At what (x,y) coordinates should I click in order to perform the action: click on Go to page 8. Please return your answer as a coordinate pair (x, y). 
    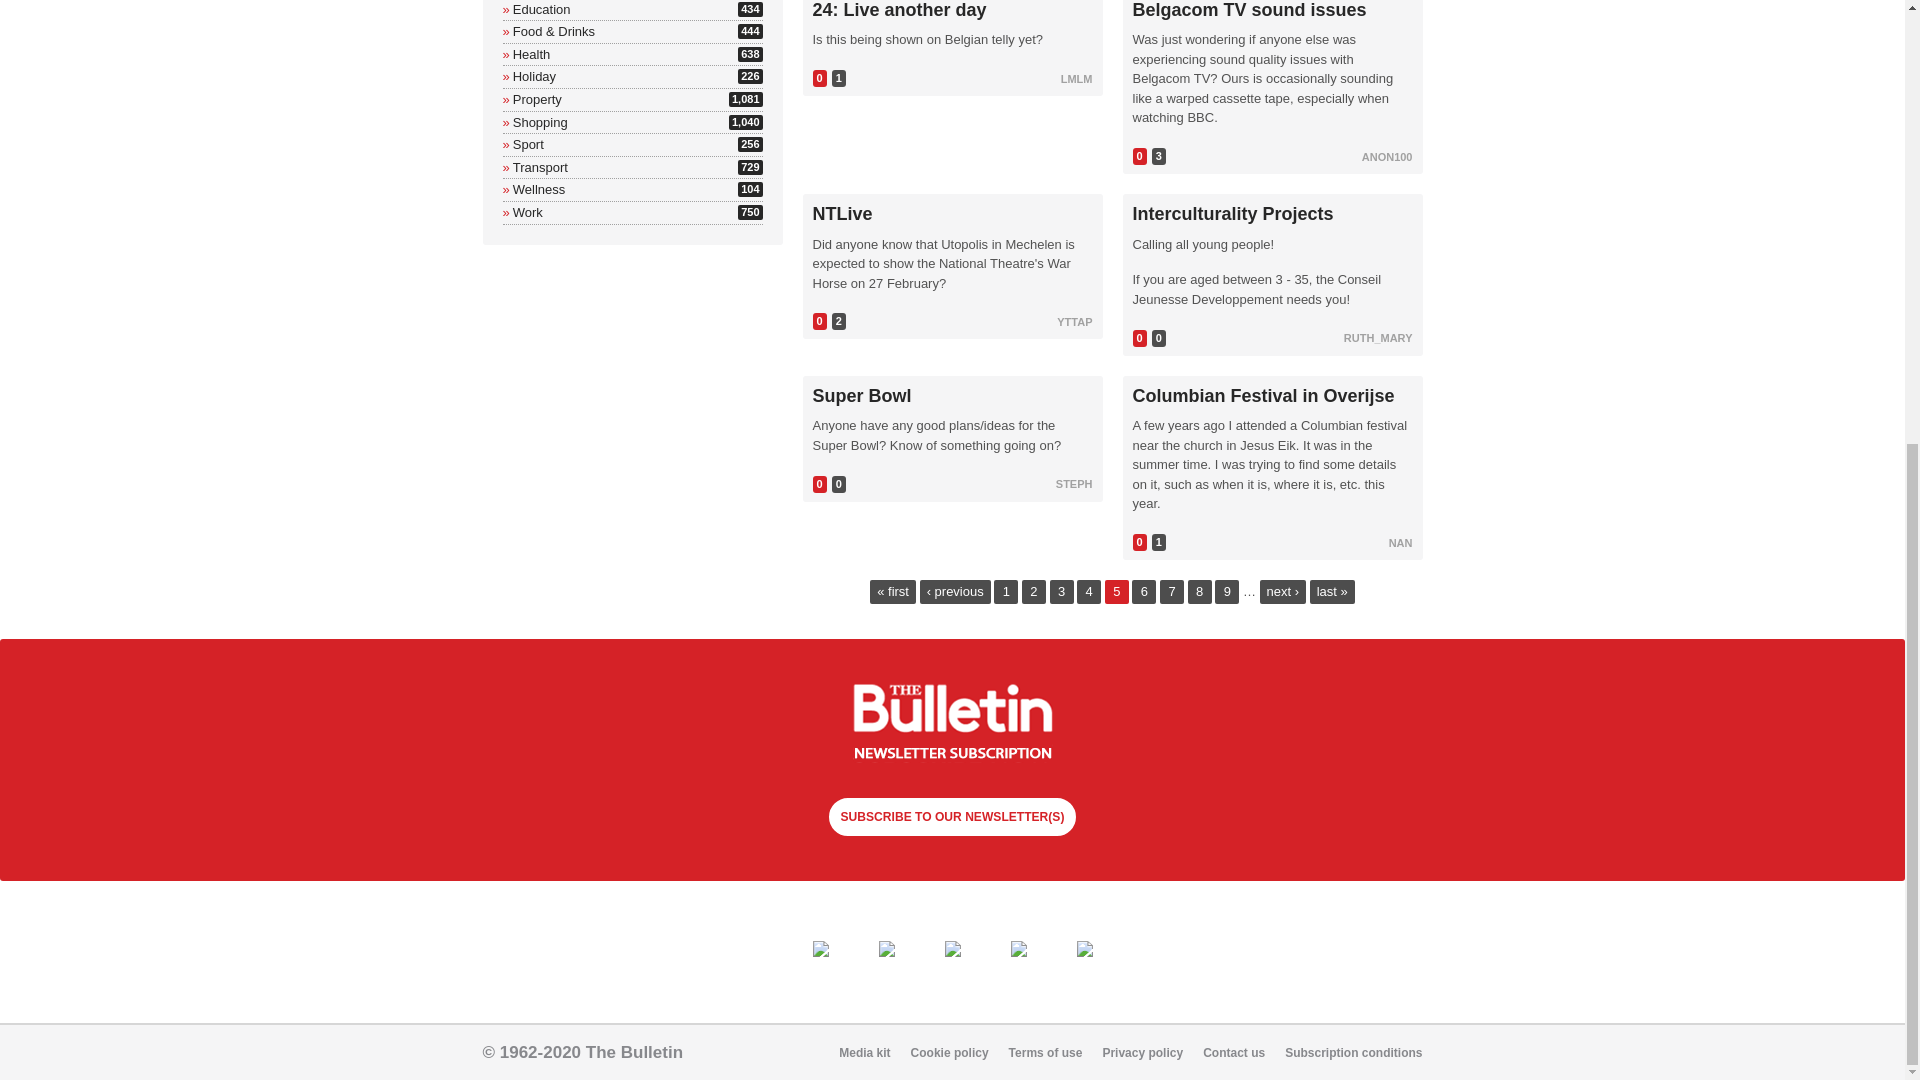
    Looking at the image, I should click on (1200, 591).